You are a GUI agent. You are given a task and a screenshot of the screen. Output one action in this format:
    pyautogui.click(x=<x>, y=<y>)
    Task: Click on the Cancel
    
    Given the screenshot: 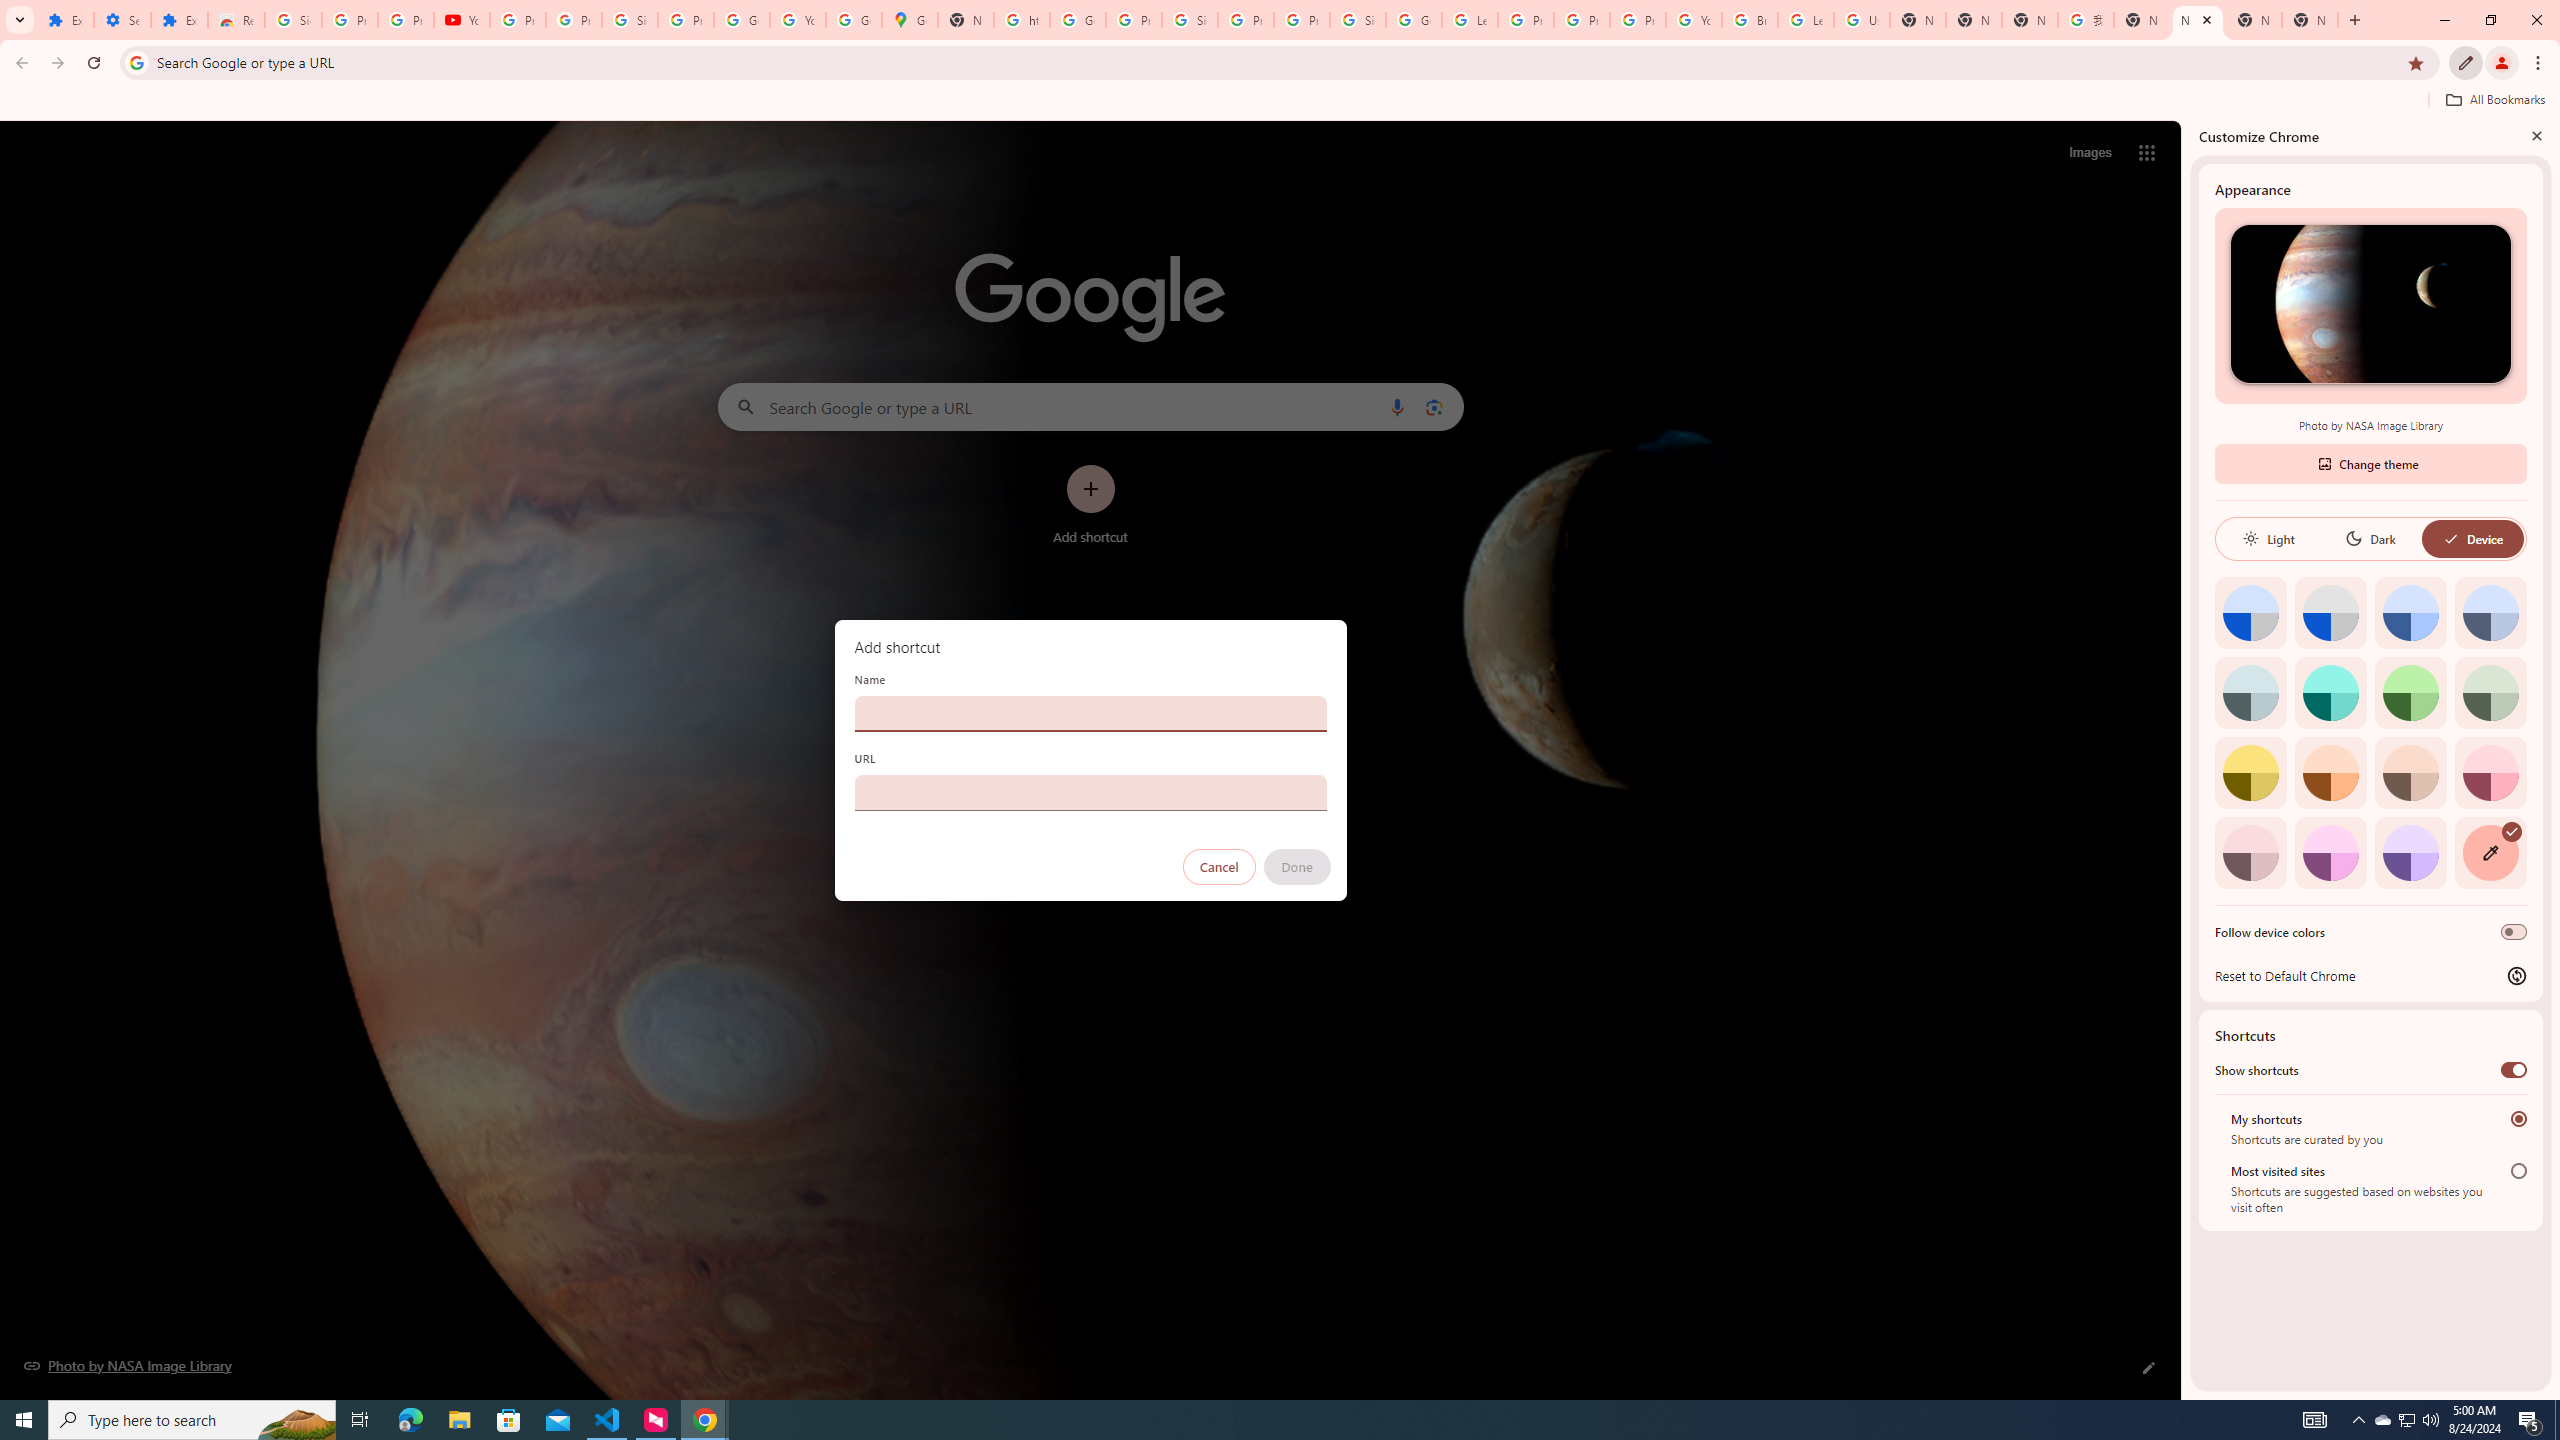 What is the action you would take?
    pyautogui.click(x=1219, y=867)
    